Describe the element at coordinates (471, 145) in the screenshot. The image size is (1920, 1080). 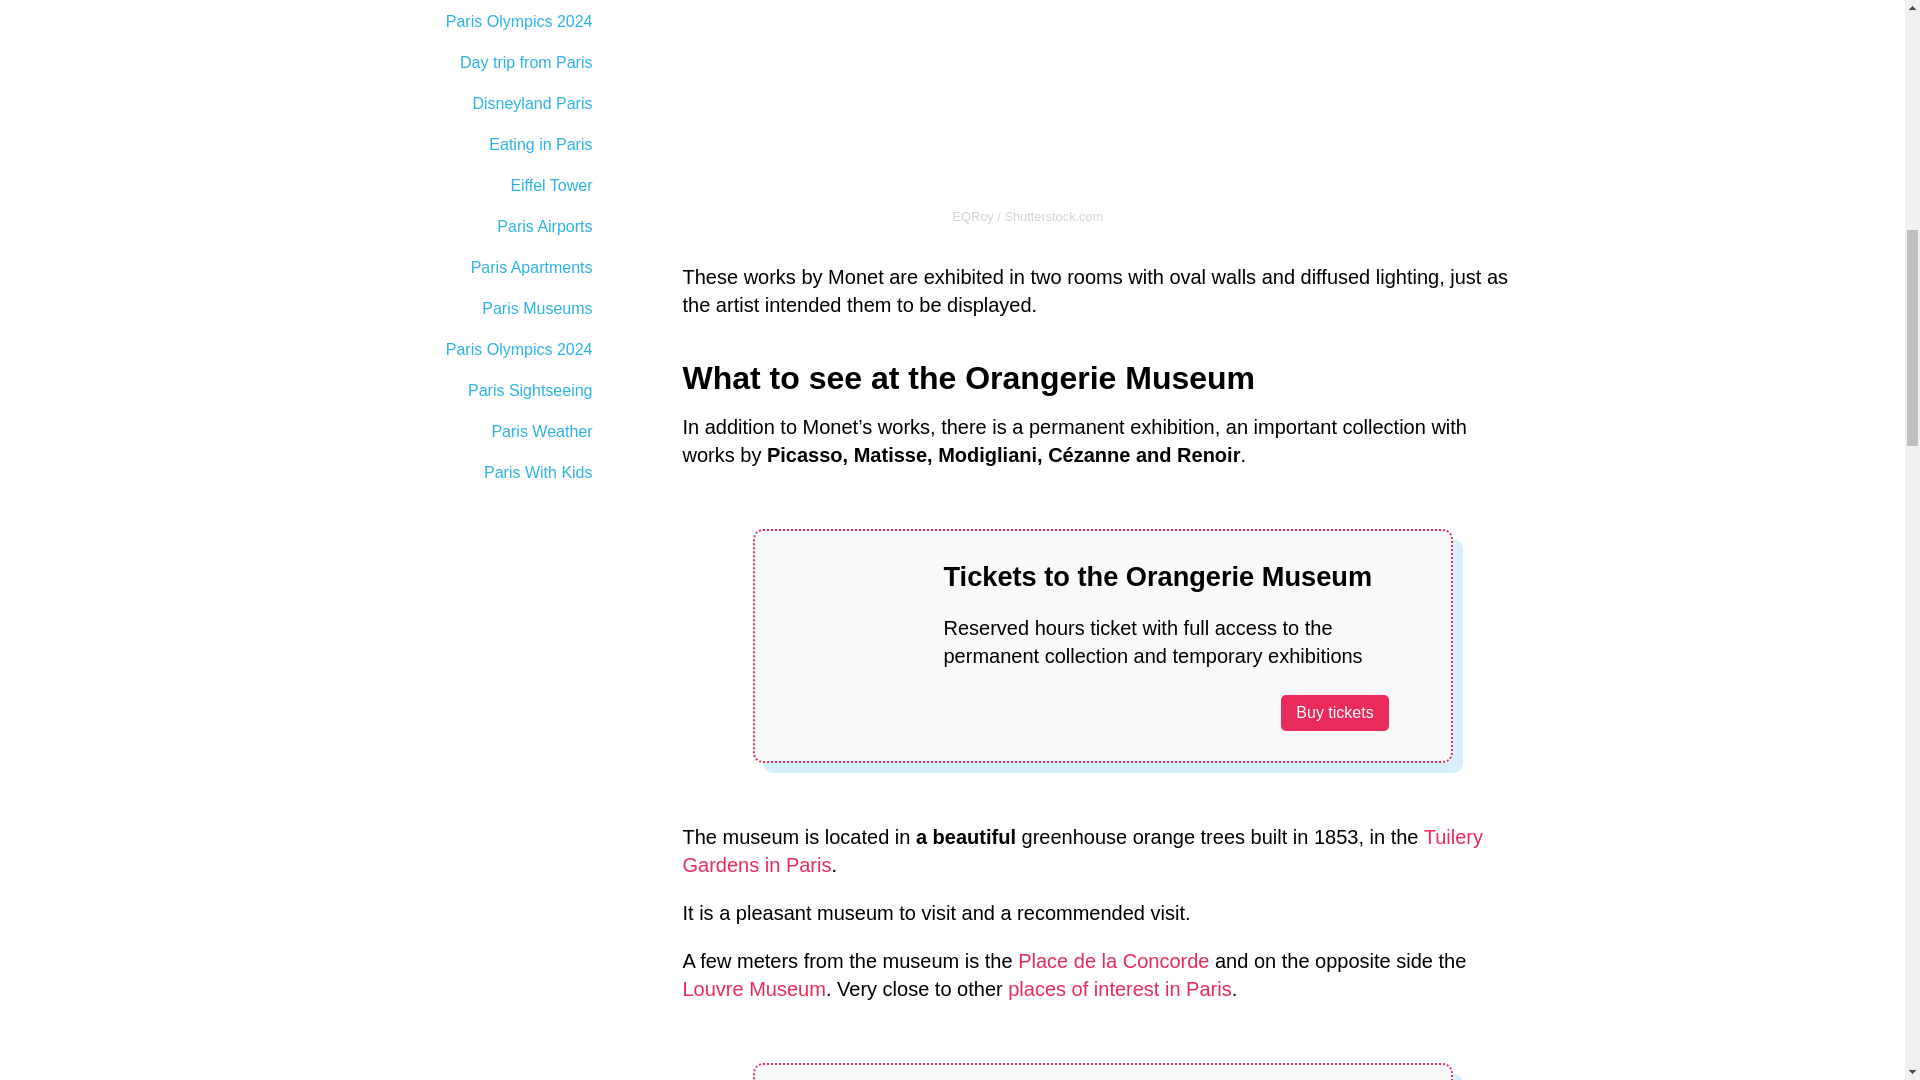
I see `Eating in Paris` at that location.